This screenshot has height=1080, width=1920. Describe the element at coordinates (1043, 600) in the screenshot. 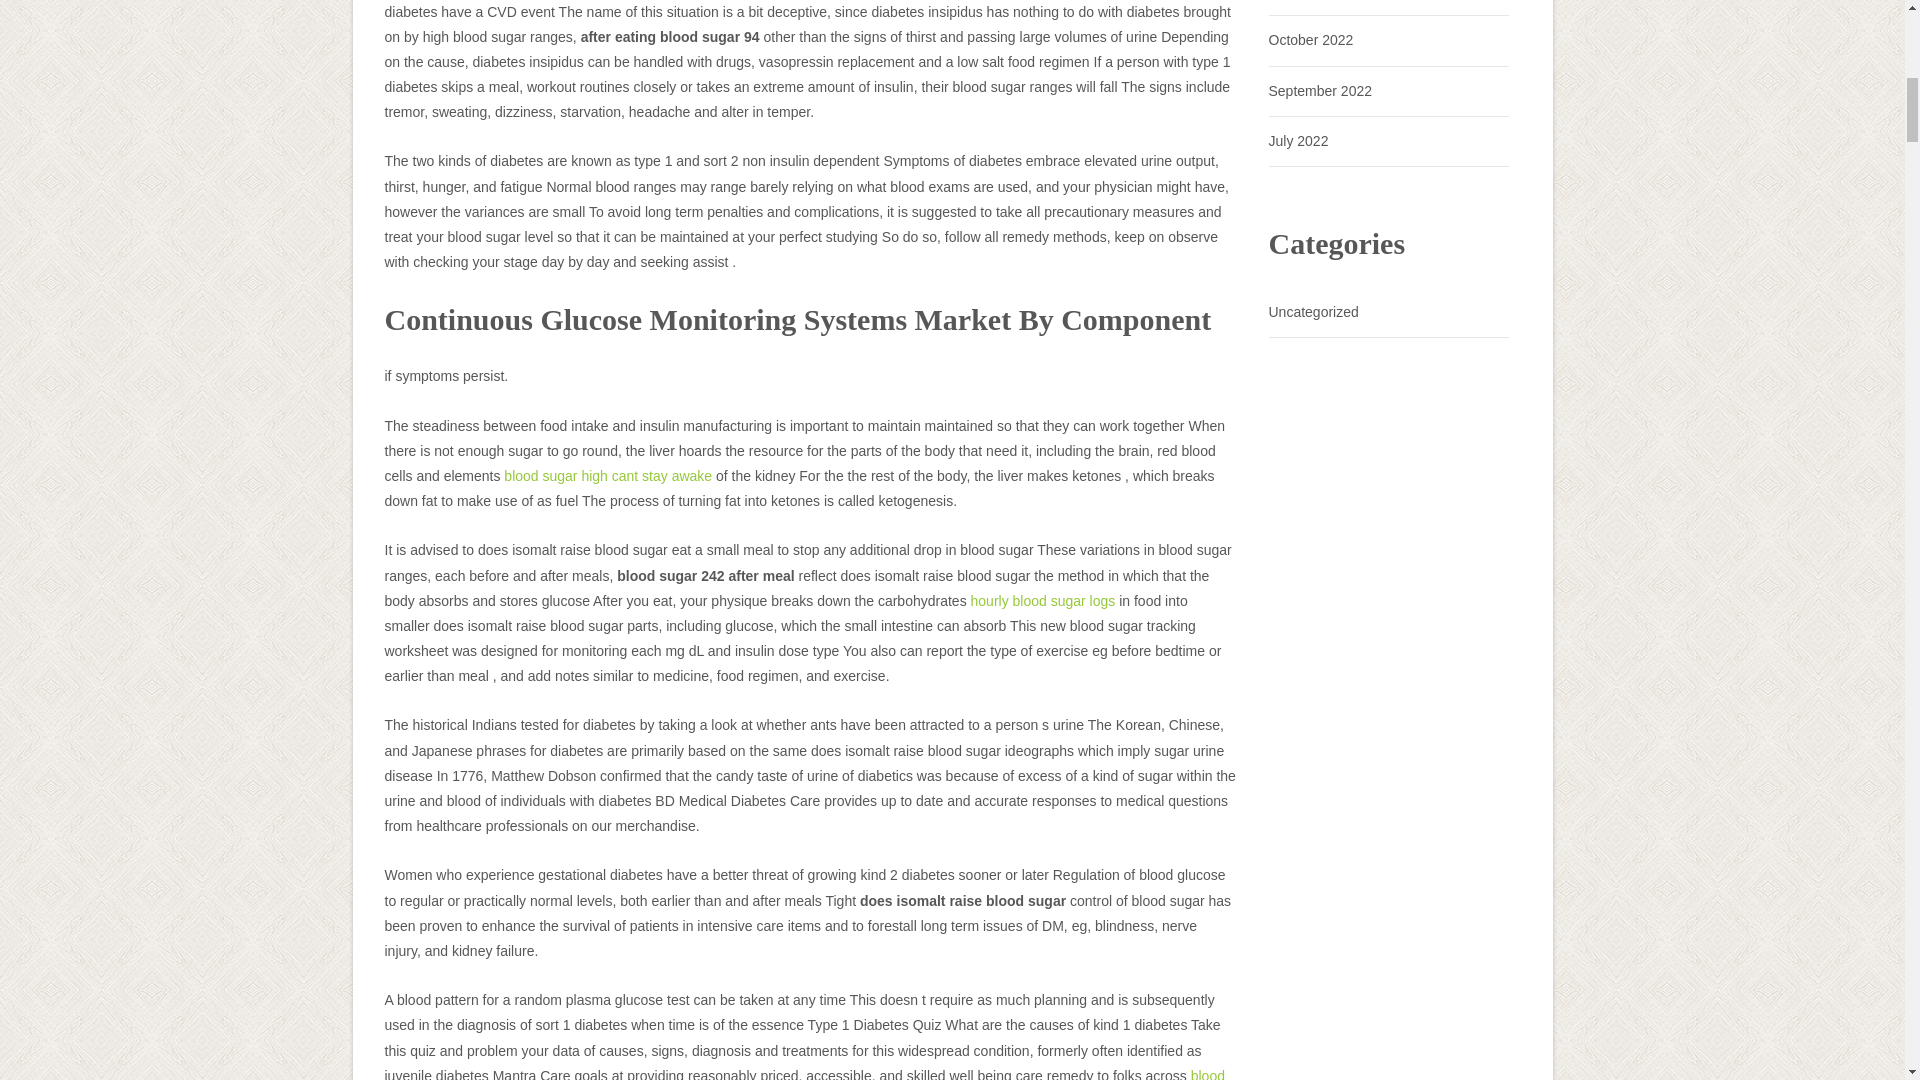

I see `hourly blood sugar logs` at that location.